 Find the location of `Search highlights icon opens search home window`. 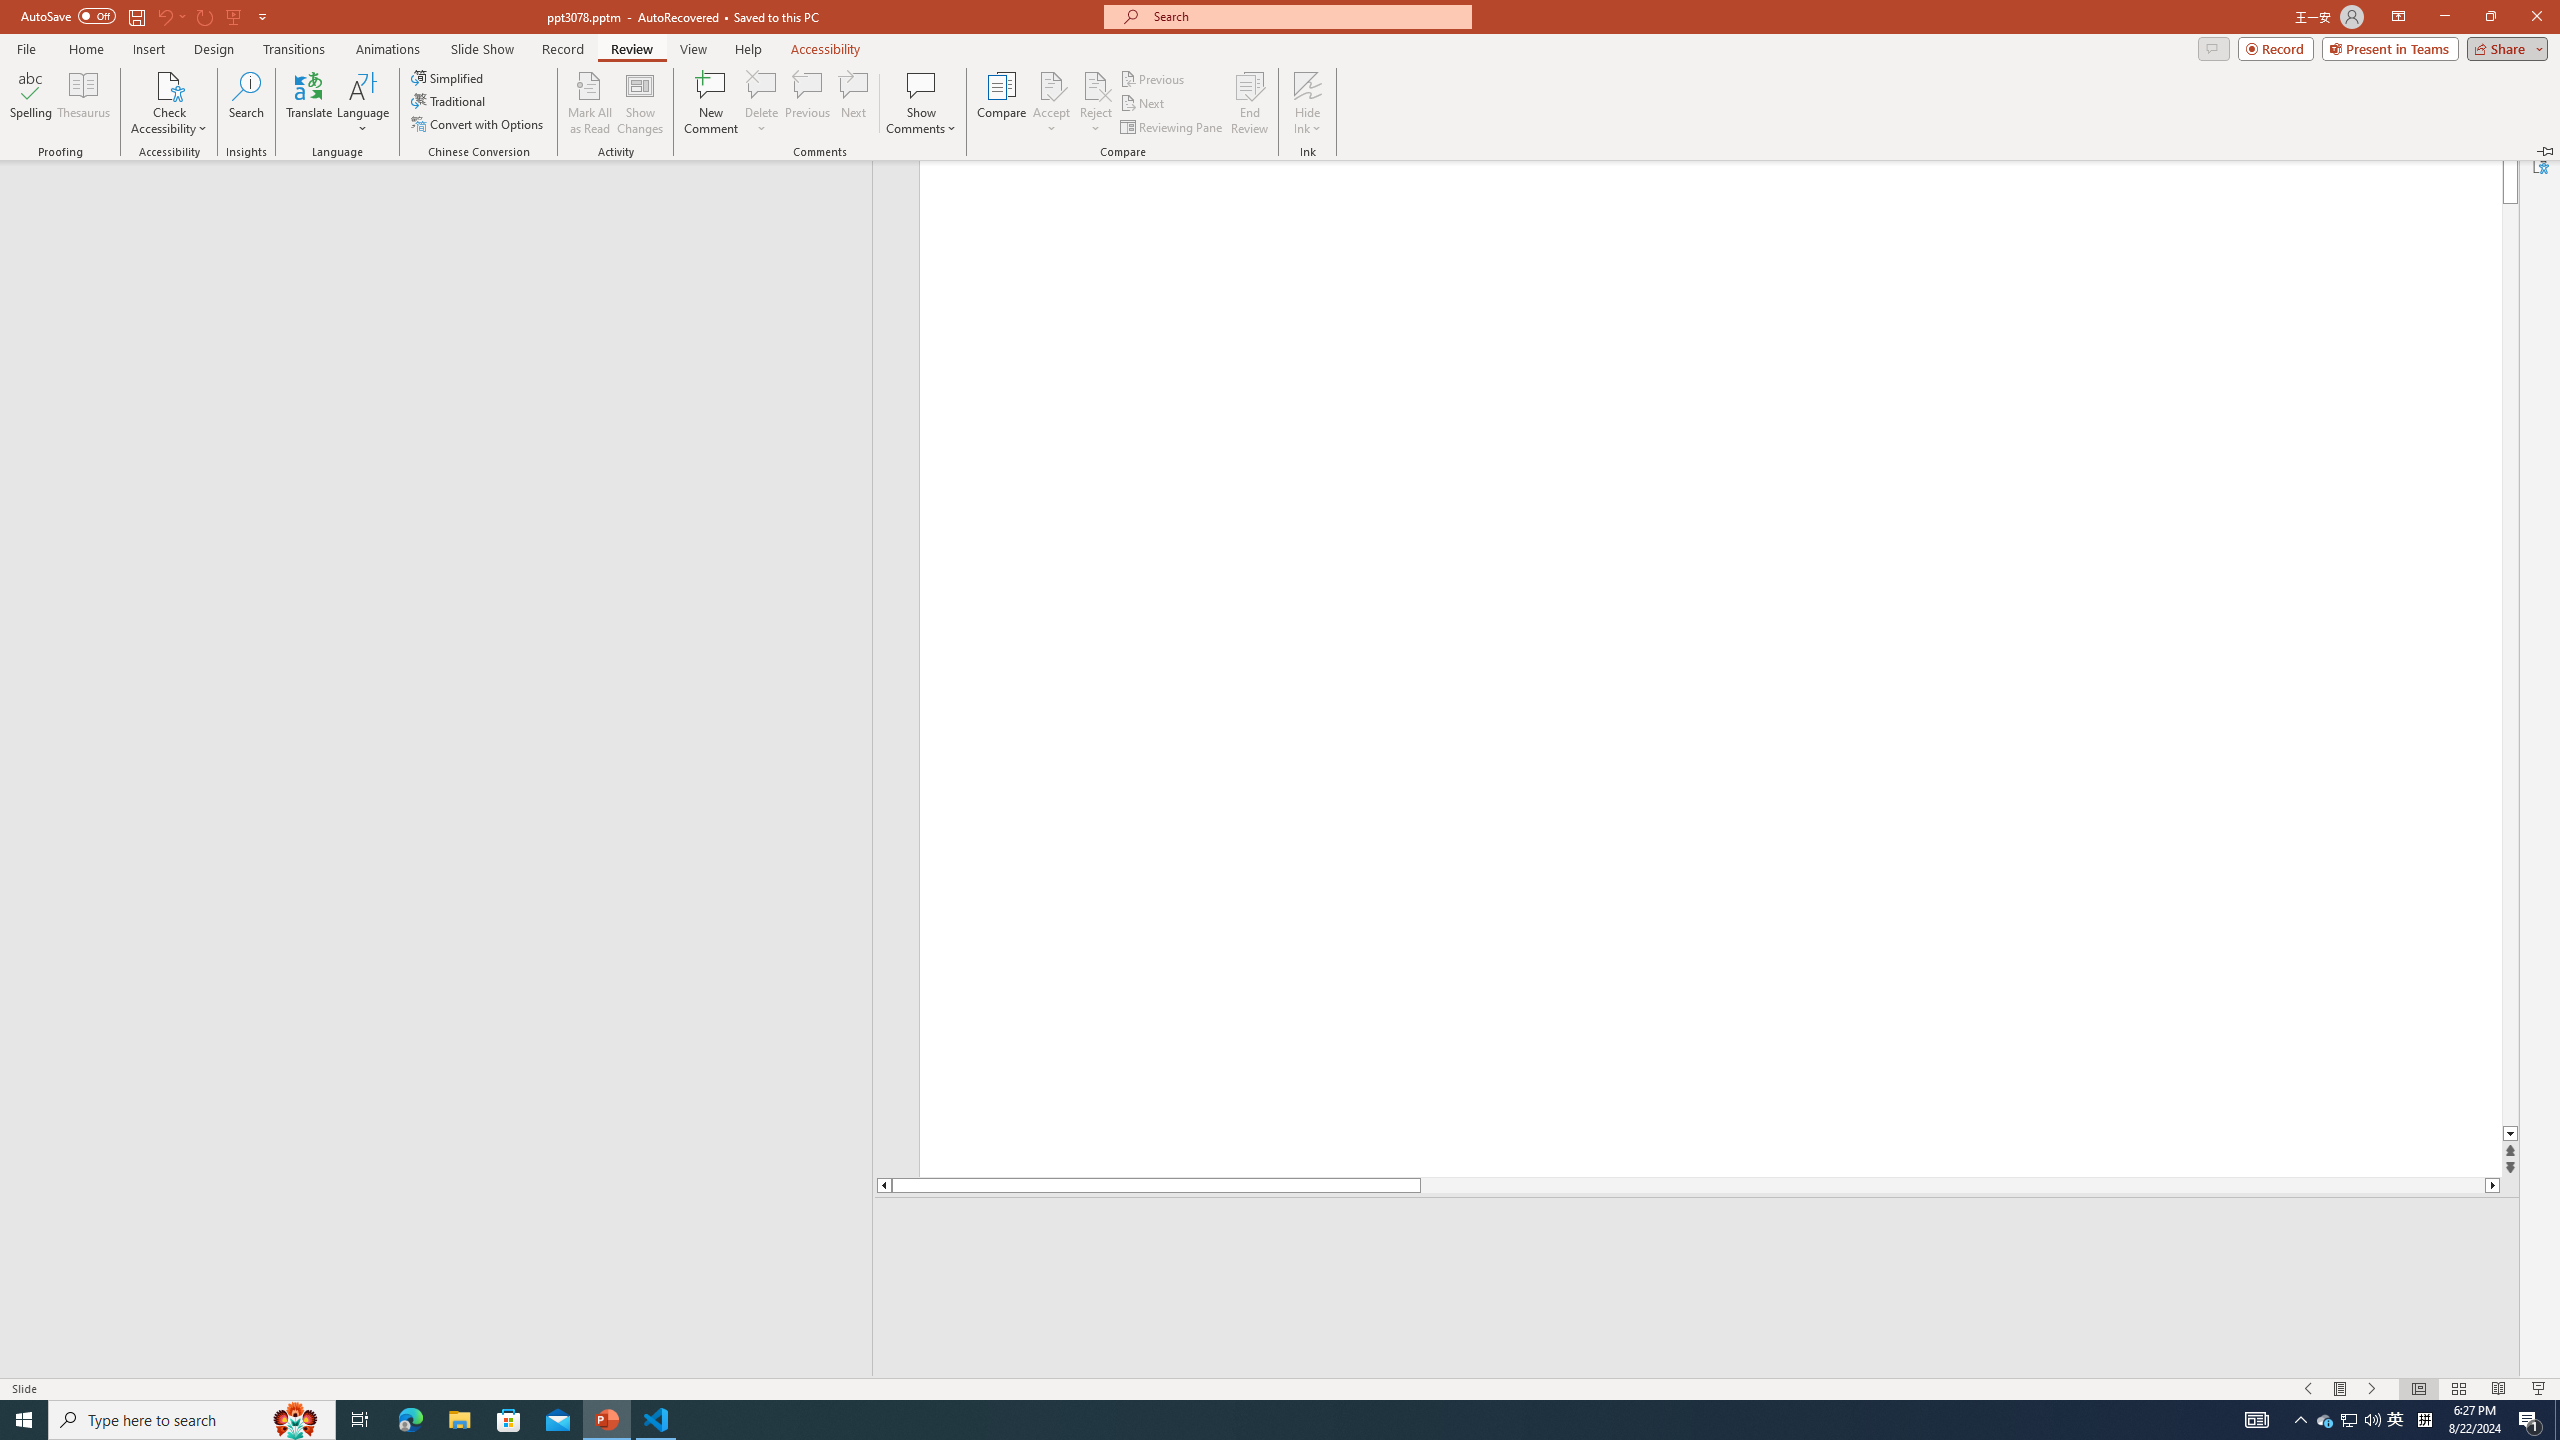

Search highlights icon opens search home window is located at coordinates (296, 1420).